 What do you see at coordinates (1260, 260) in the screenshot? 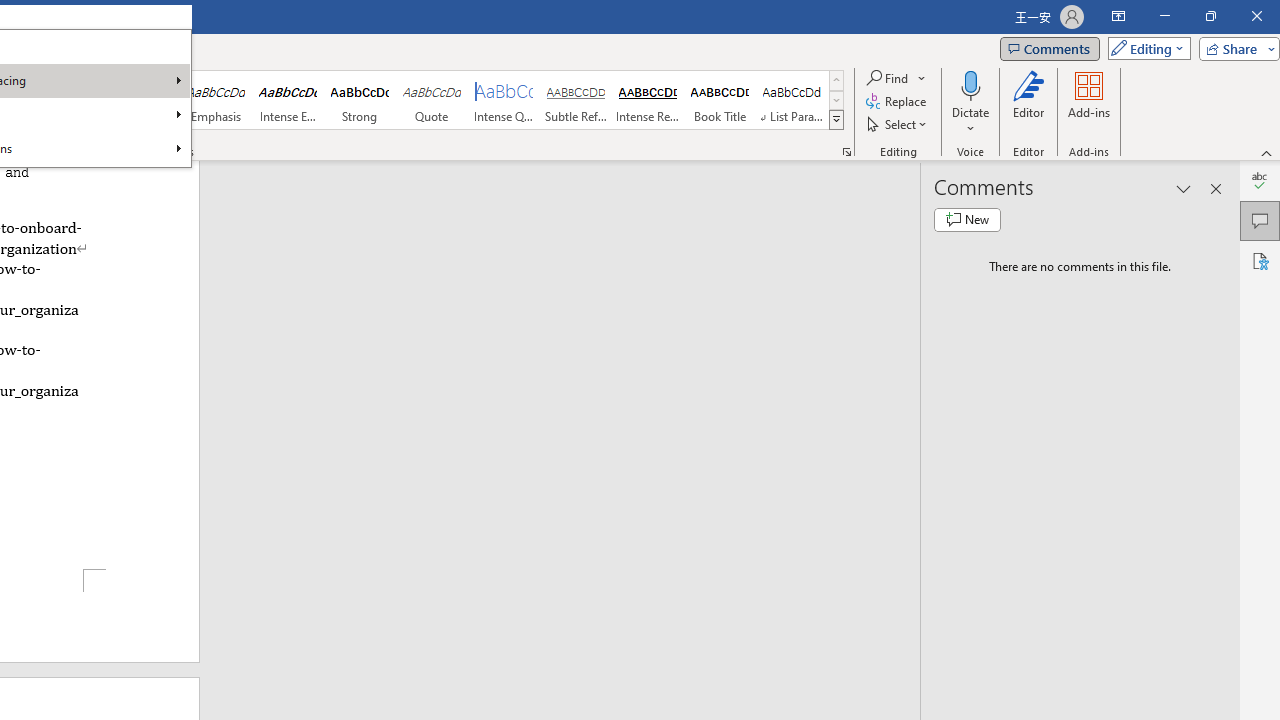
I see `Accessibility` at bounding box center [1260, 260].